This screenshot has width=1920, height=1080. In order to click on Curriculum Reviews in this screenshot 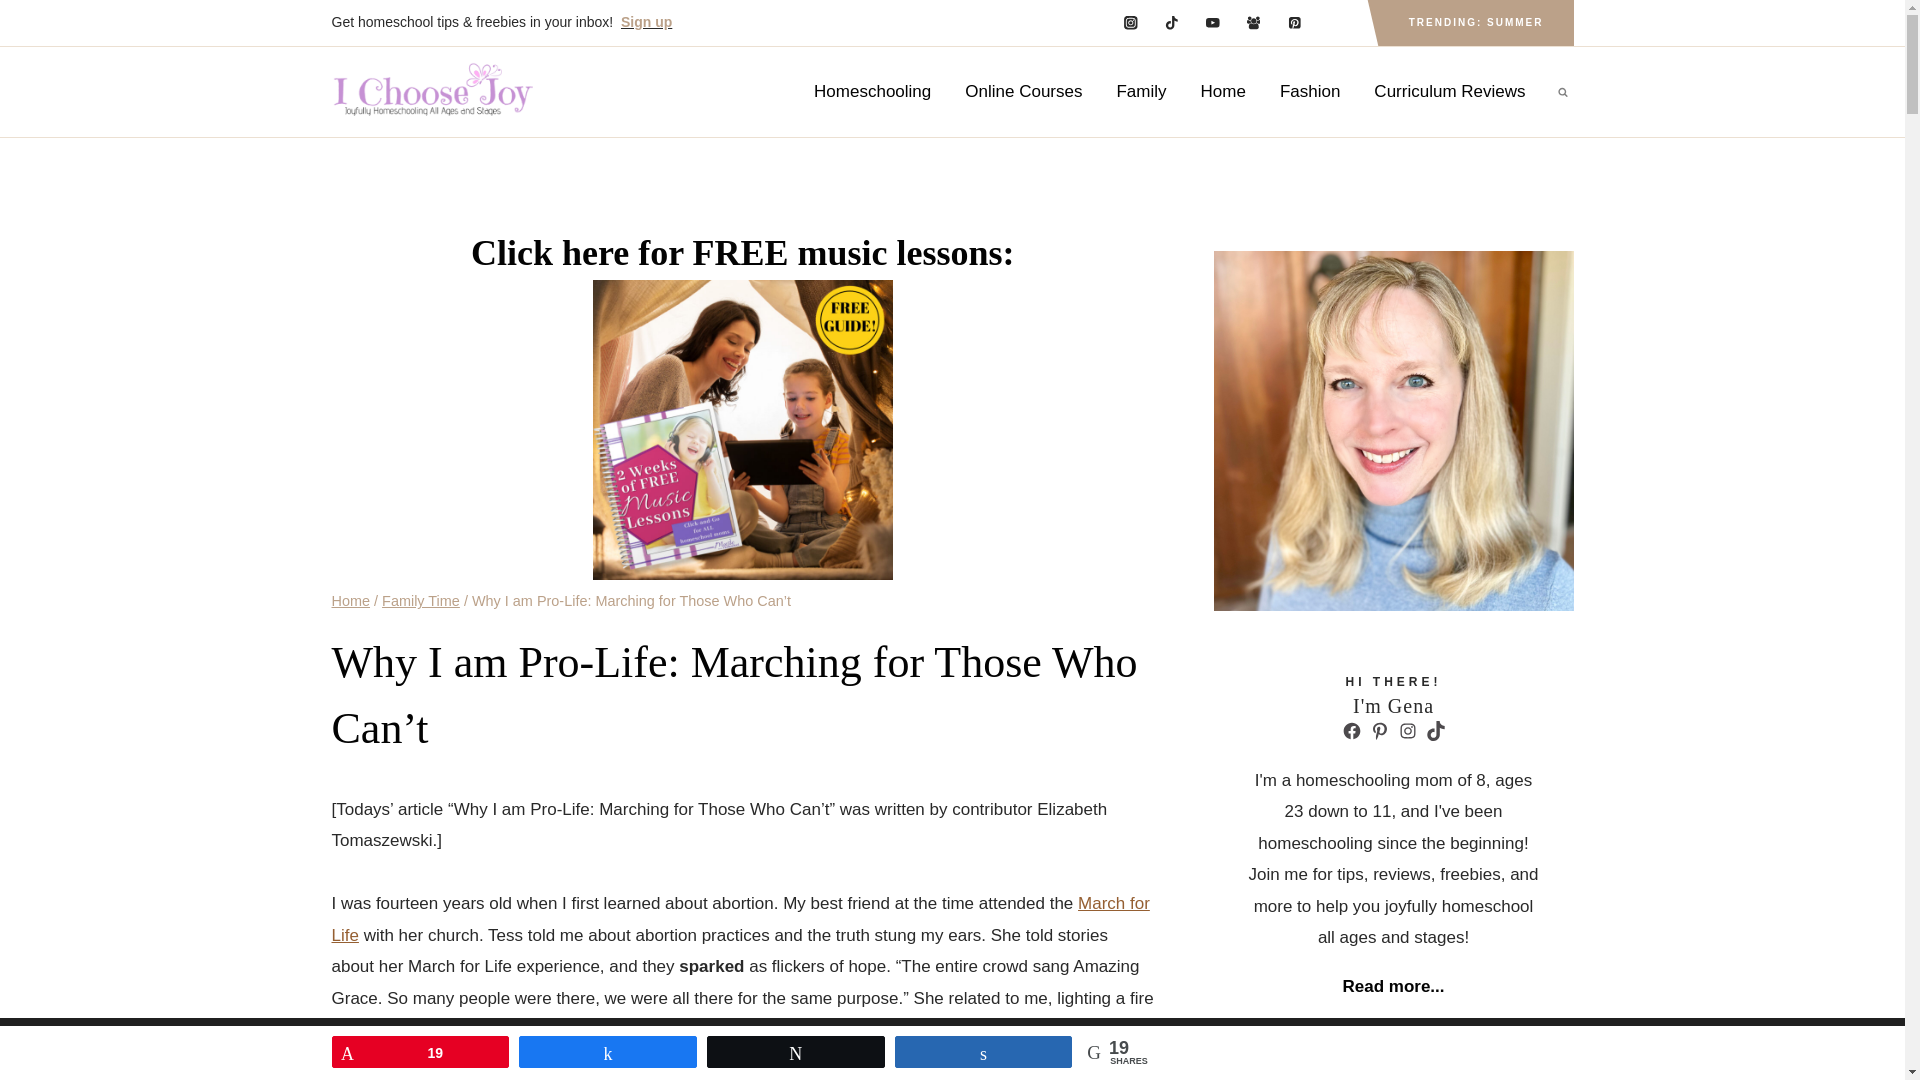, I will do `click(1449, 91)`.